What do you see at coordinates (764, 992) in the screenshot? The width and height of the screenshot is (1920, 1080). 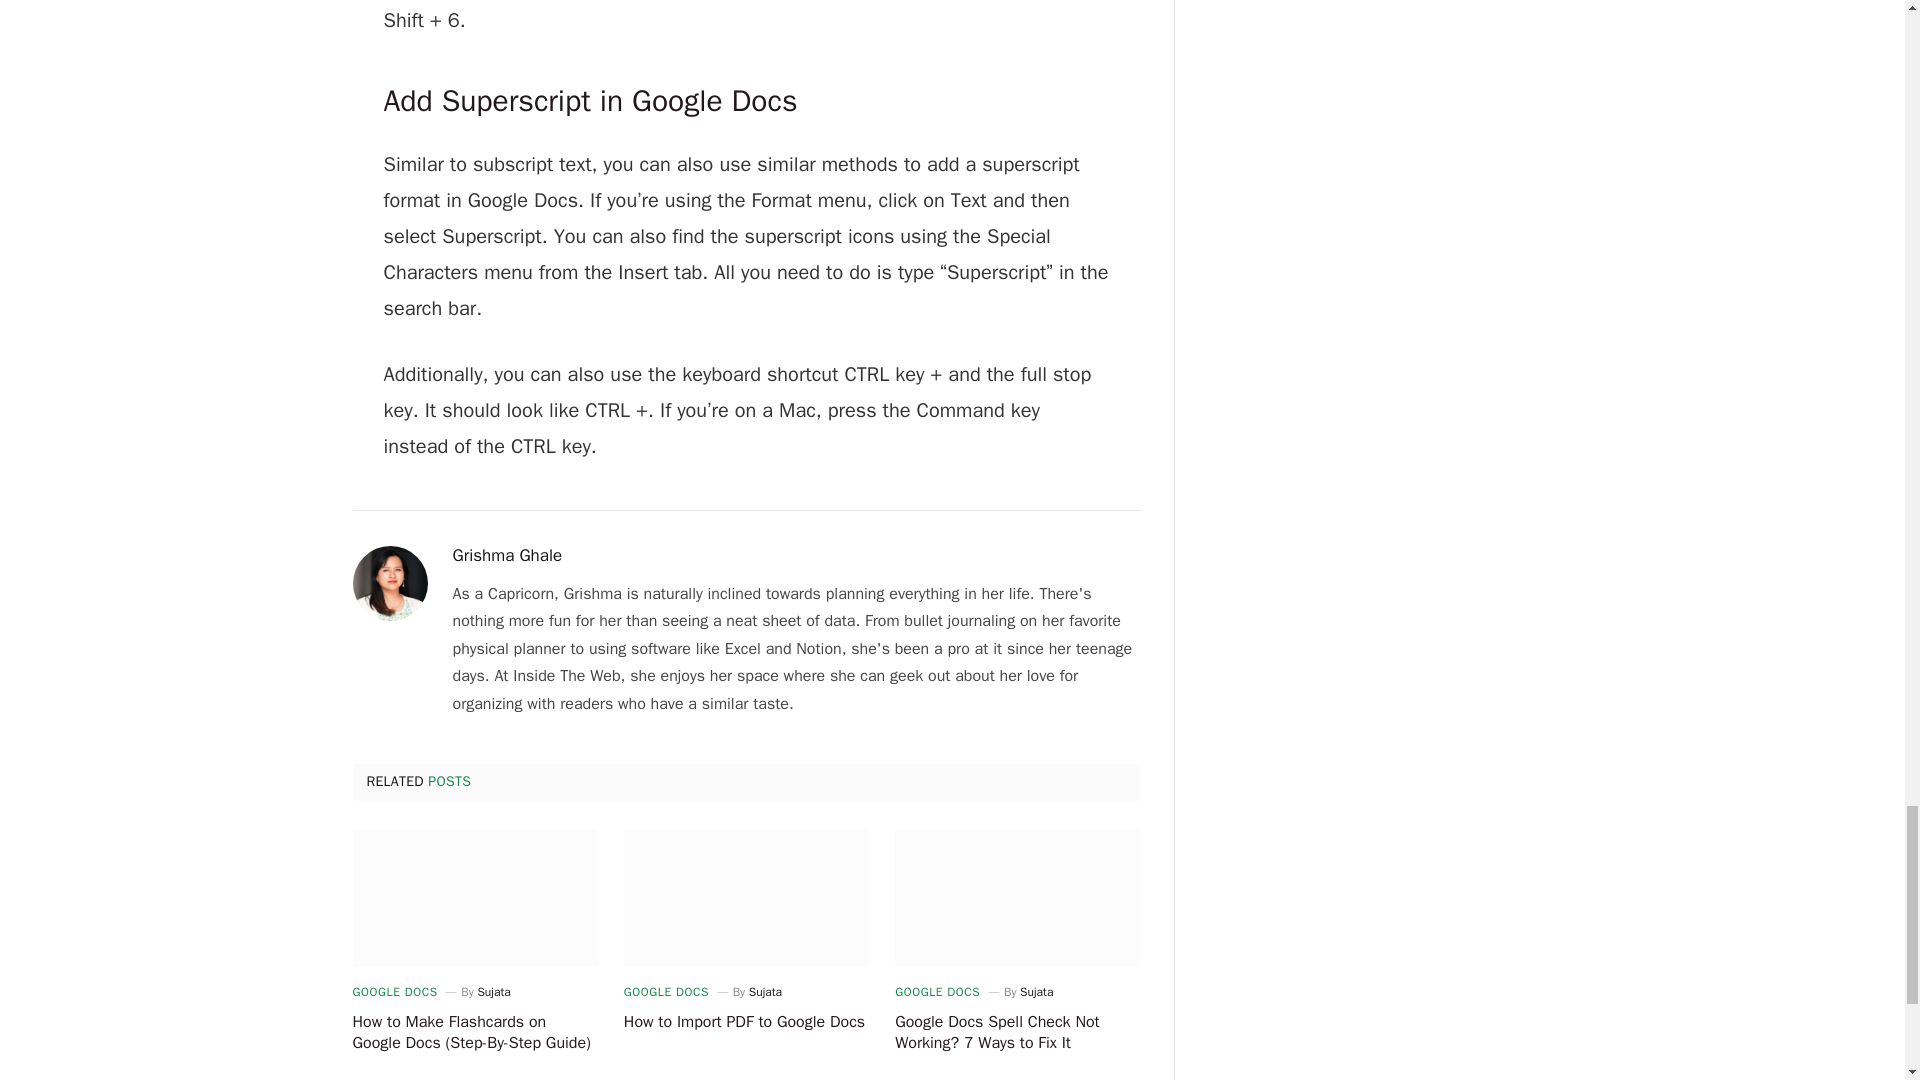 I see `Sujata` at bounding box center [764, 992].